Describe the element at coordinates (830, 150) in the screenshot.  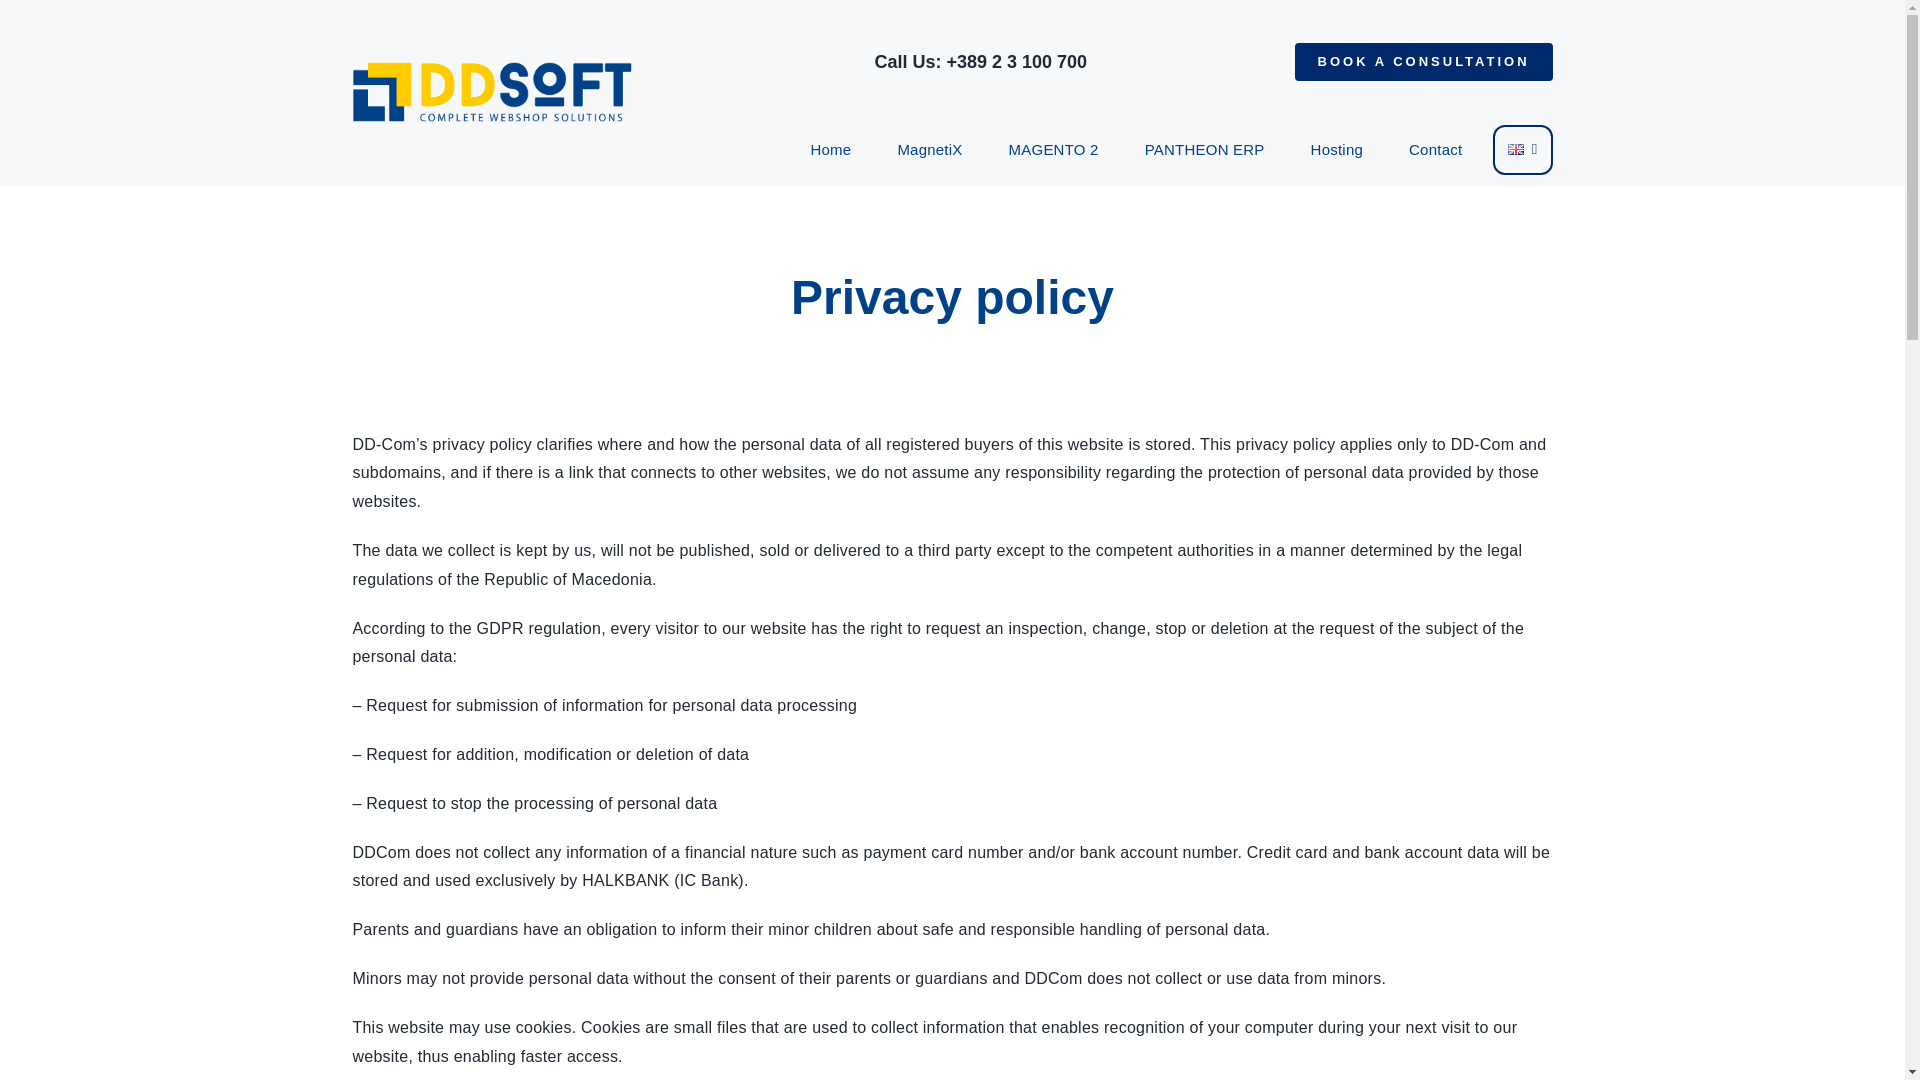
I see `Home` at that location.